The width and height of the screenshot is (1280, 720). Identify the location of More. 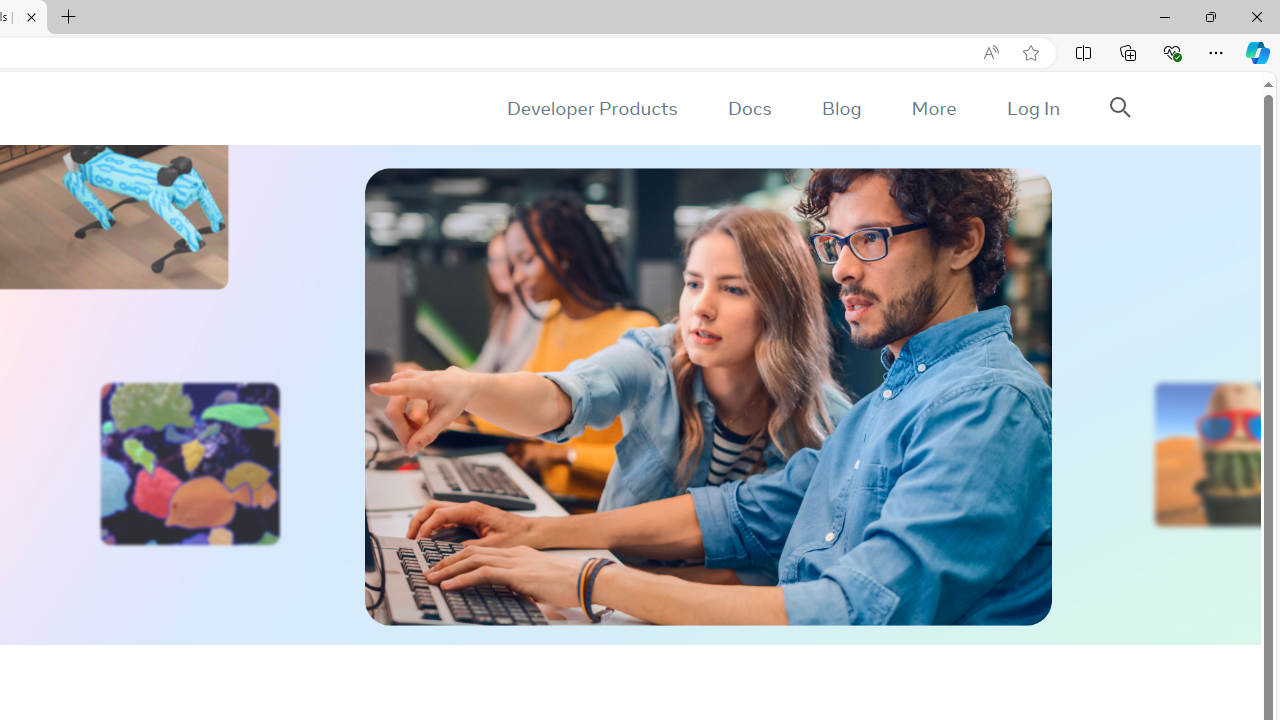
(933, 108).